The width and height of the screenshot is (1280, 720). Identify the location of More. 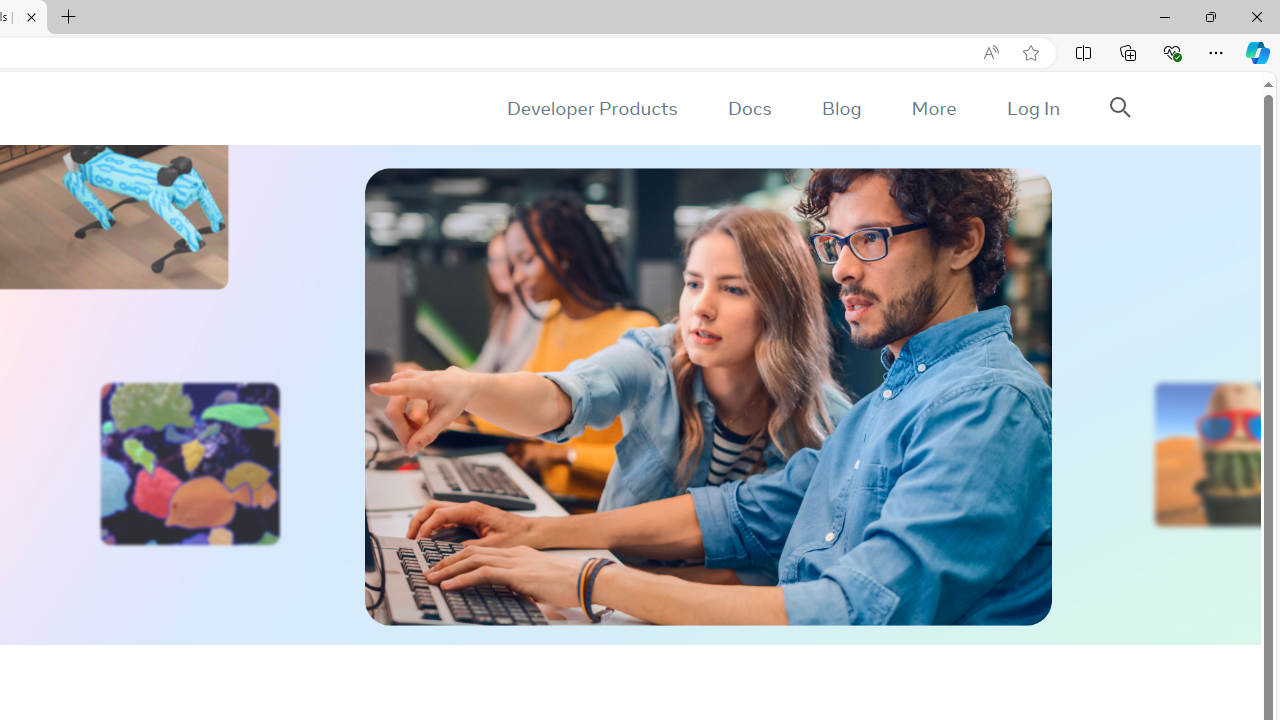
(933, 108).